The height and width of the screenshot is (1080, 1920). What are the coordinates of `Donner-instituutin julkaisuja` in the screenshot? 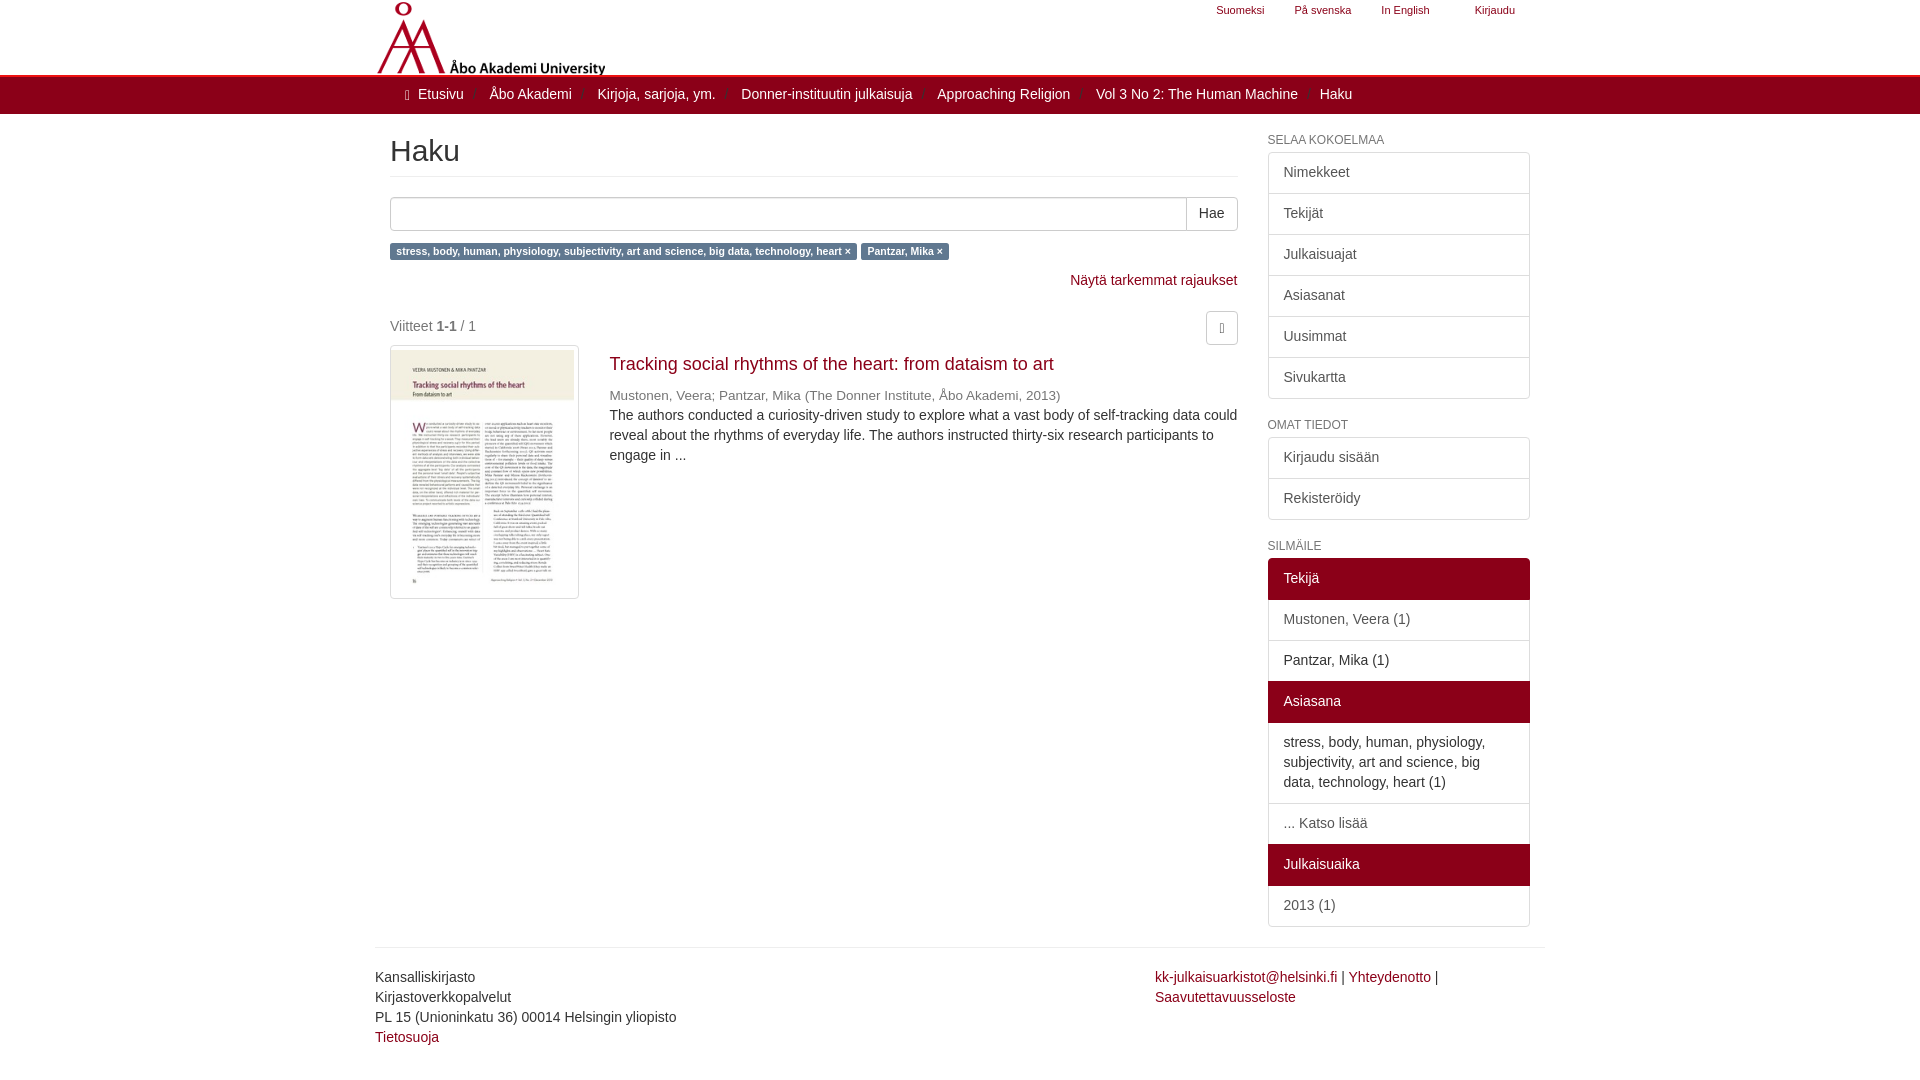 It's located at (826, 94).